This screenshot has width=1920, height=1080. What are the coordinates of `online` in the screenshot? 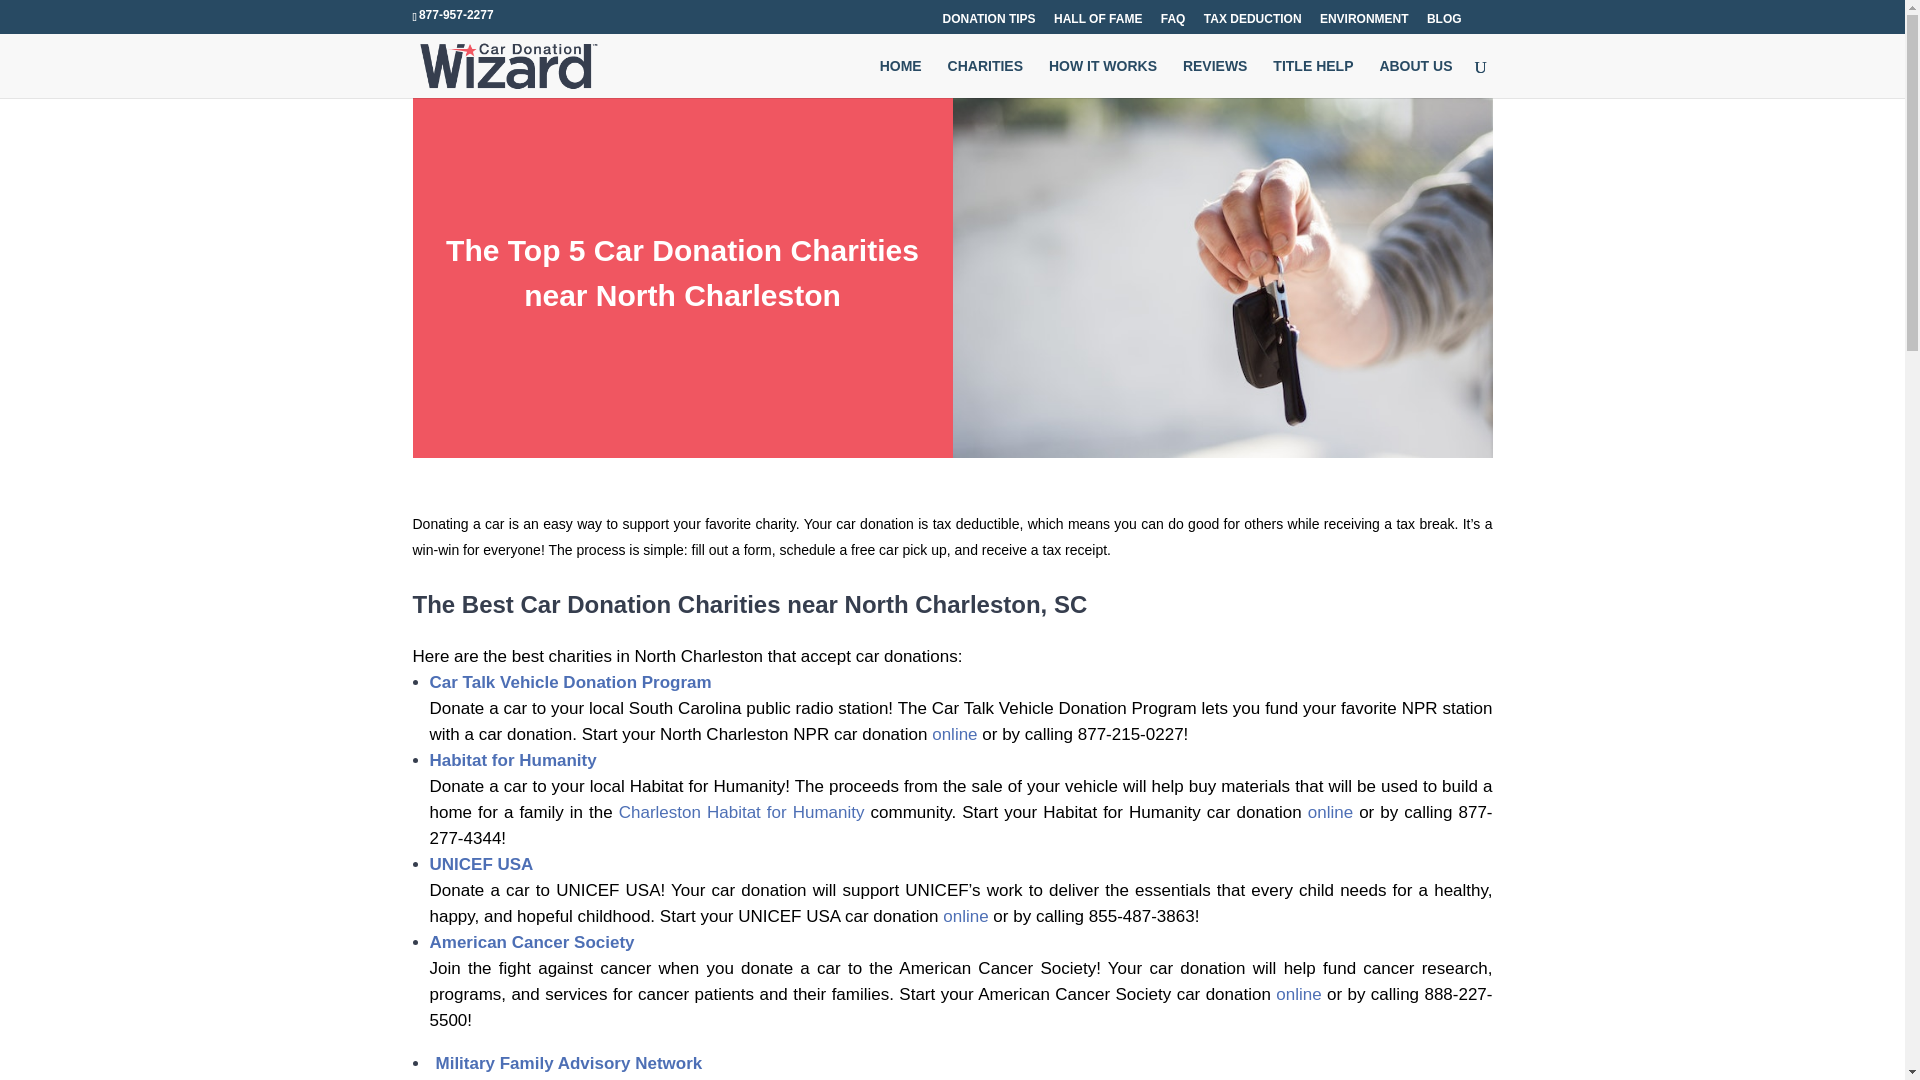 It's located at (965, 916).